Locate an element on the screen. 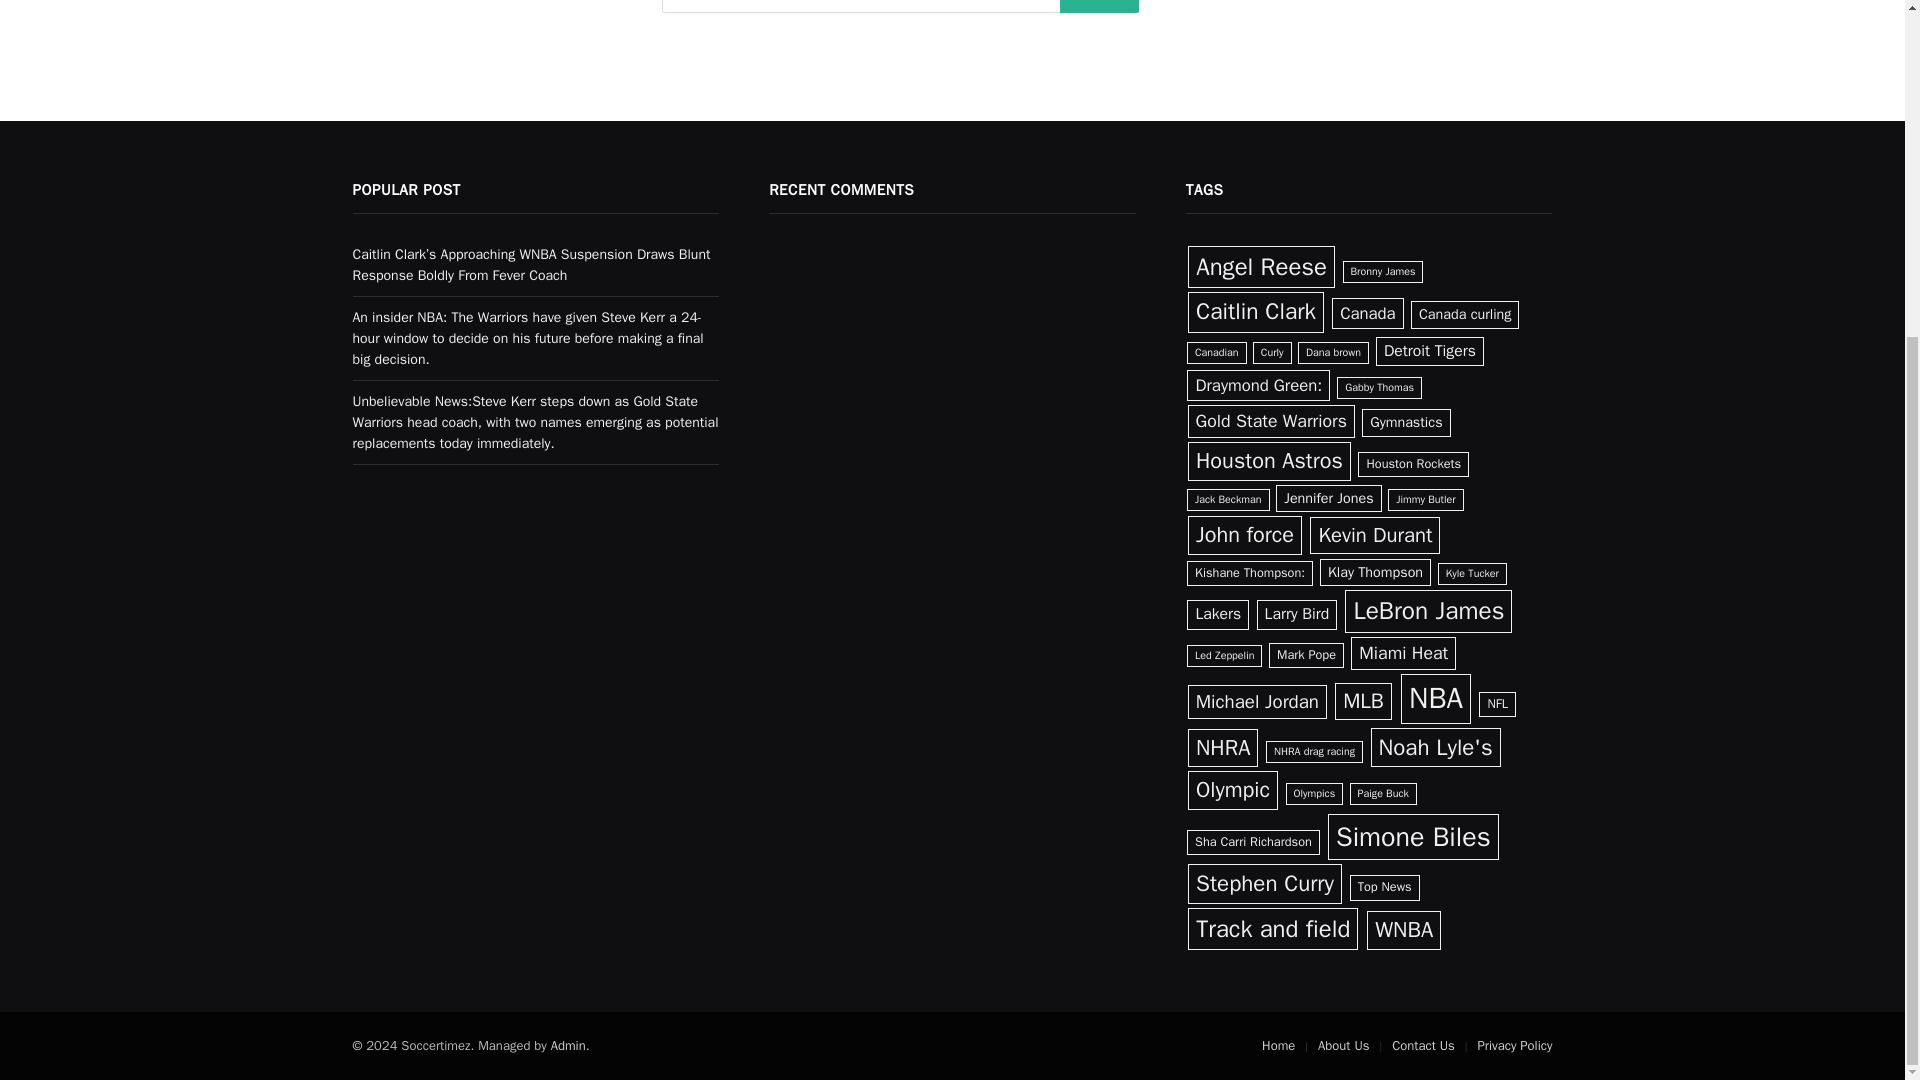  Canada curling is located at coordinates (1466, 314).